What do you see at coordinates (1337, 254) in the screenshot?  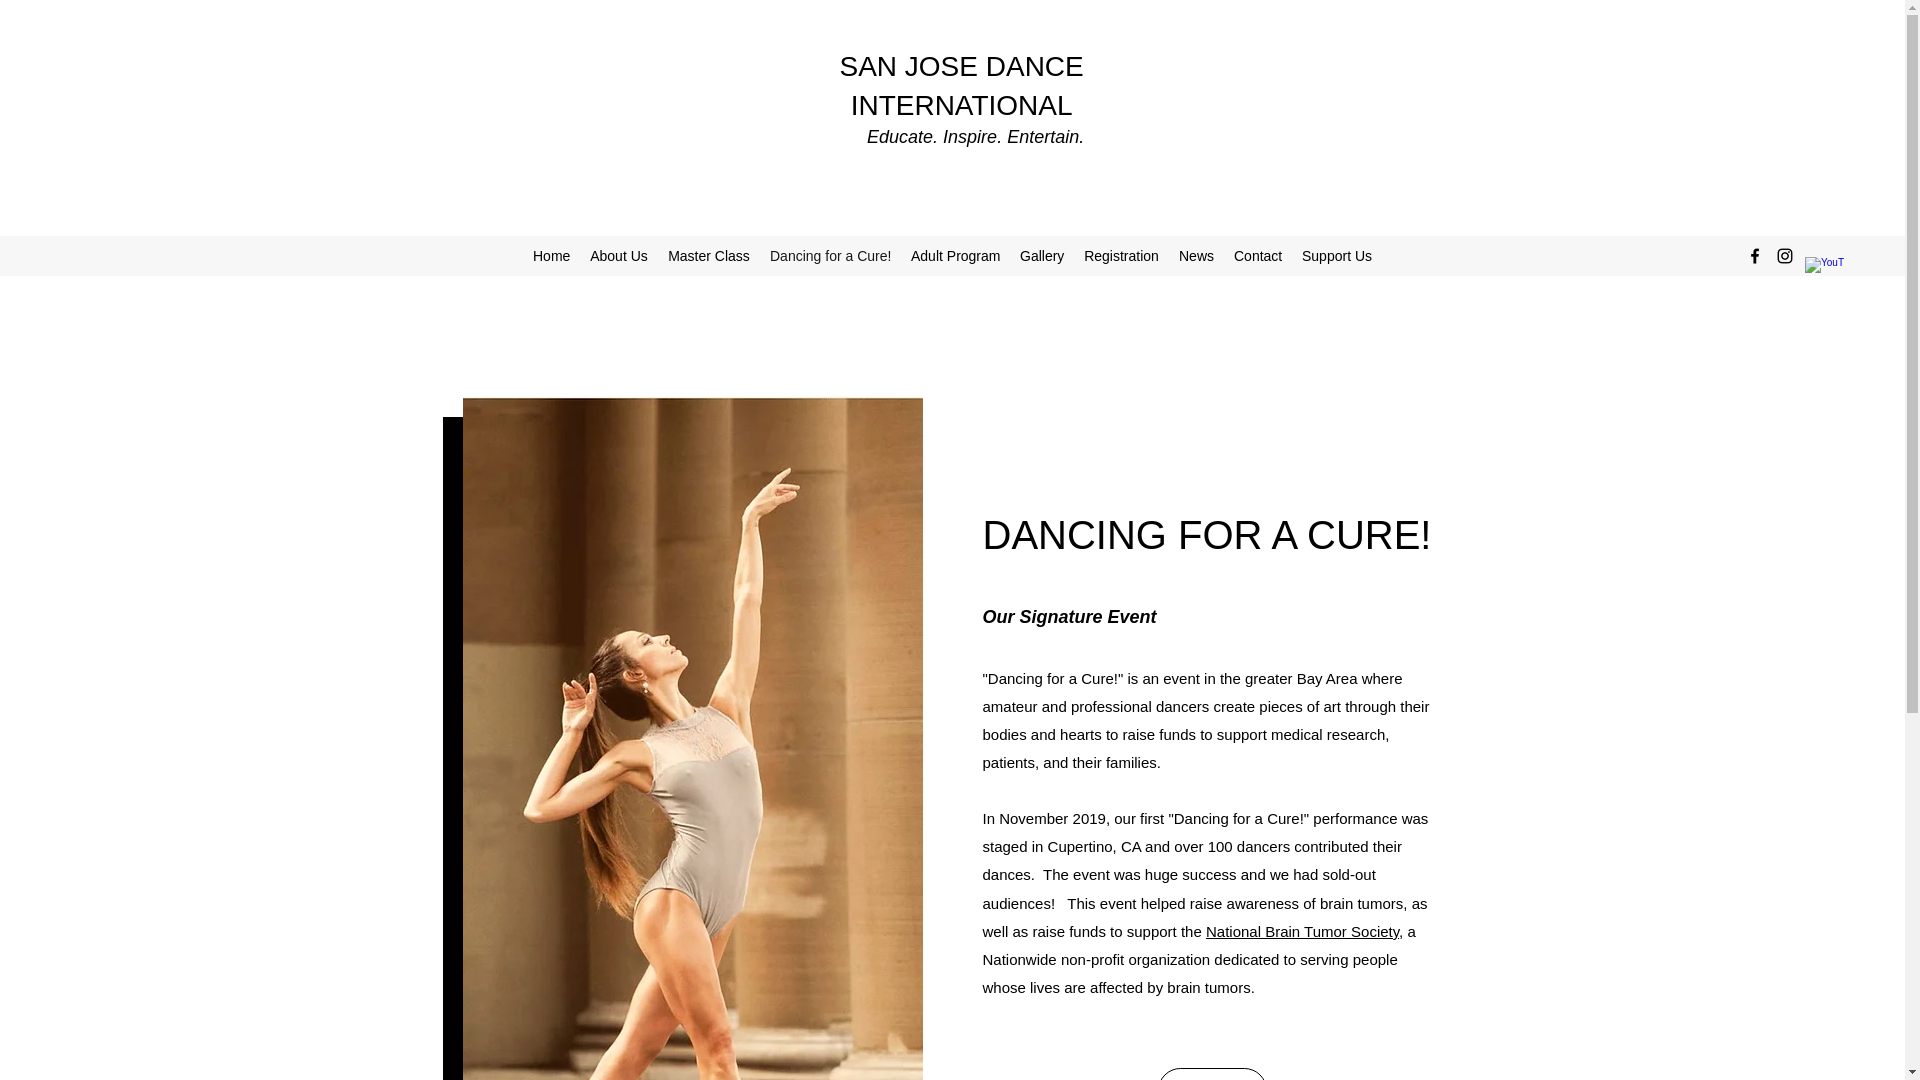 I see `Support Us` at bounding box center [1337, 254].